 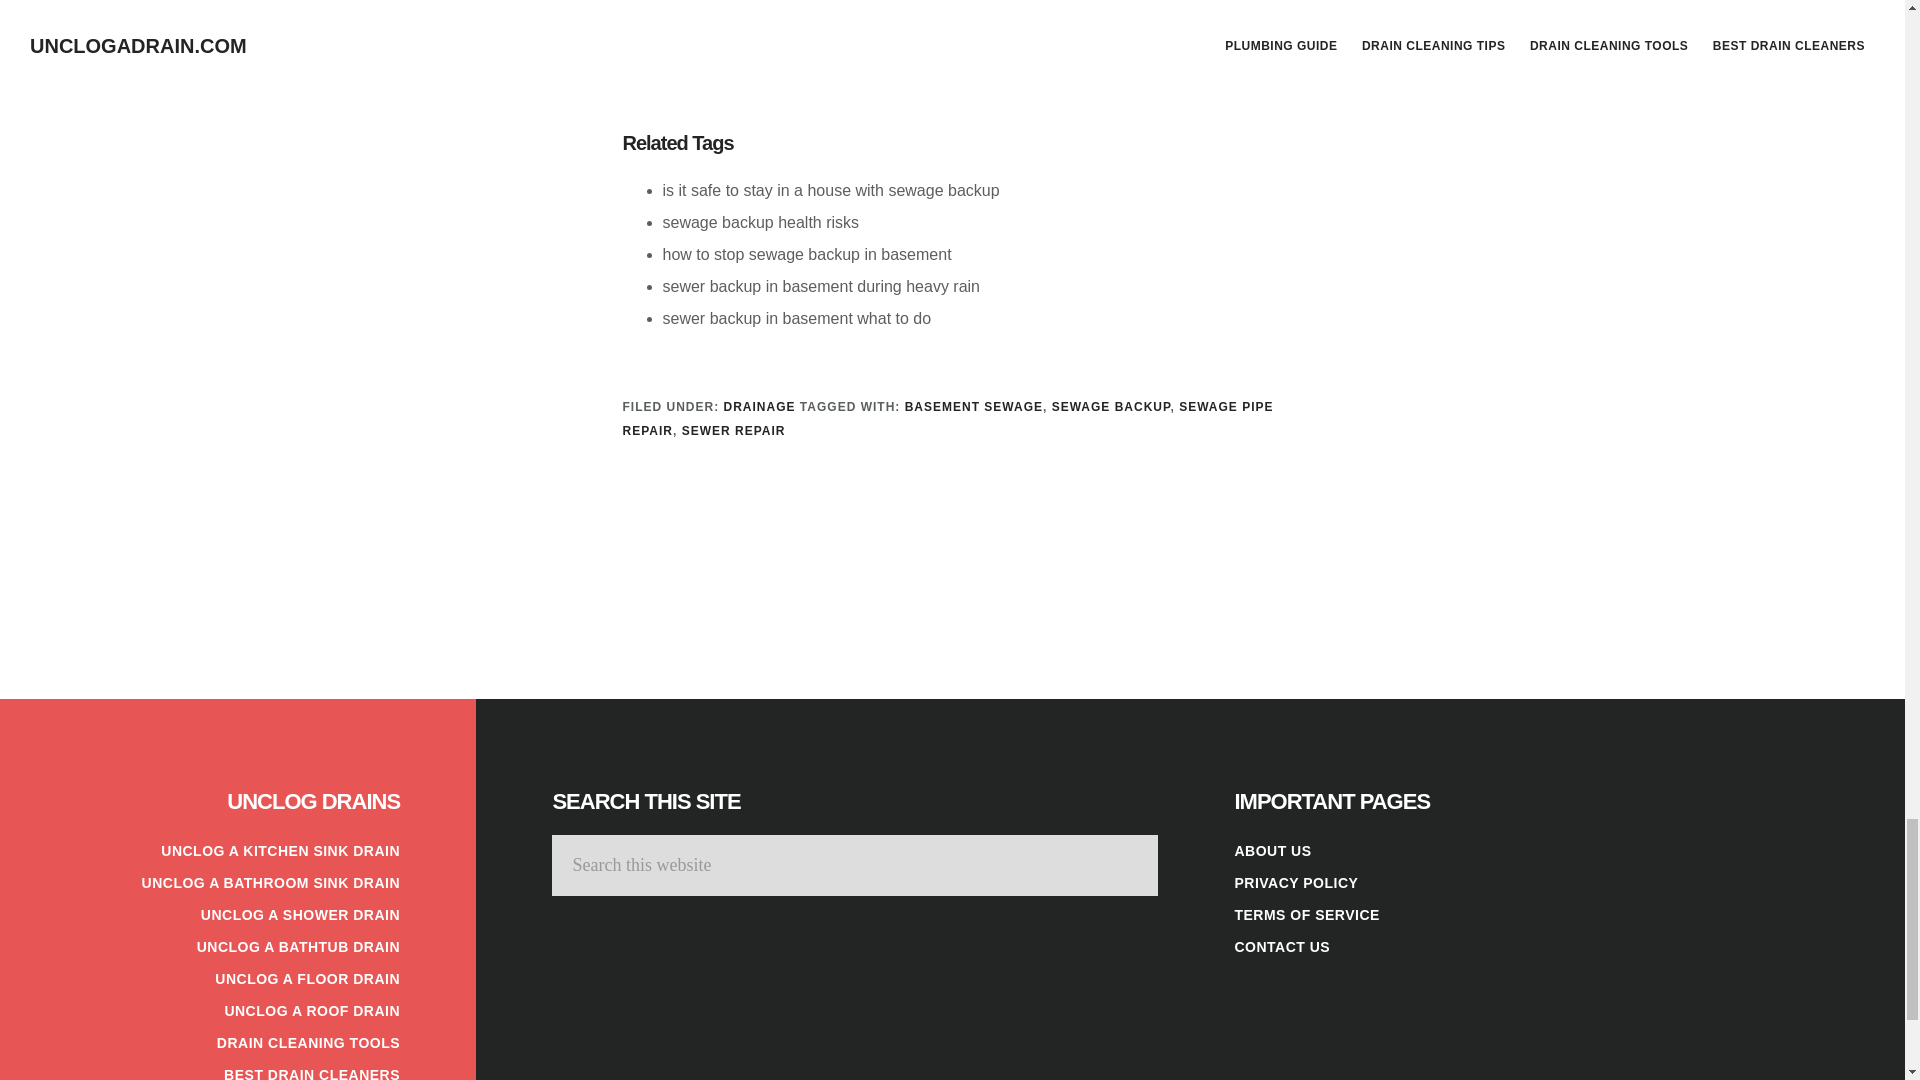 I want to click on UNCLOG A BATHROOM SINK DRAIN, so click(x=270, y=882).